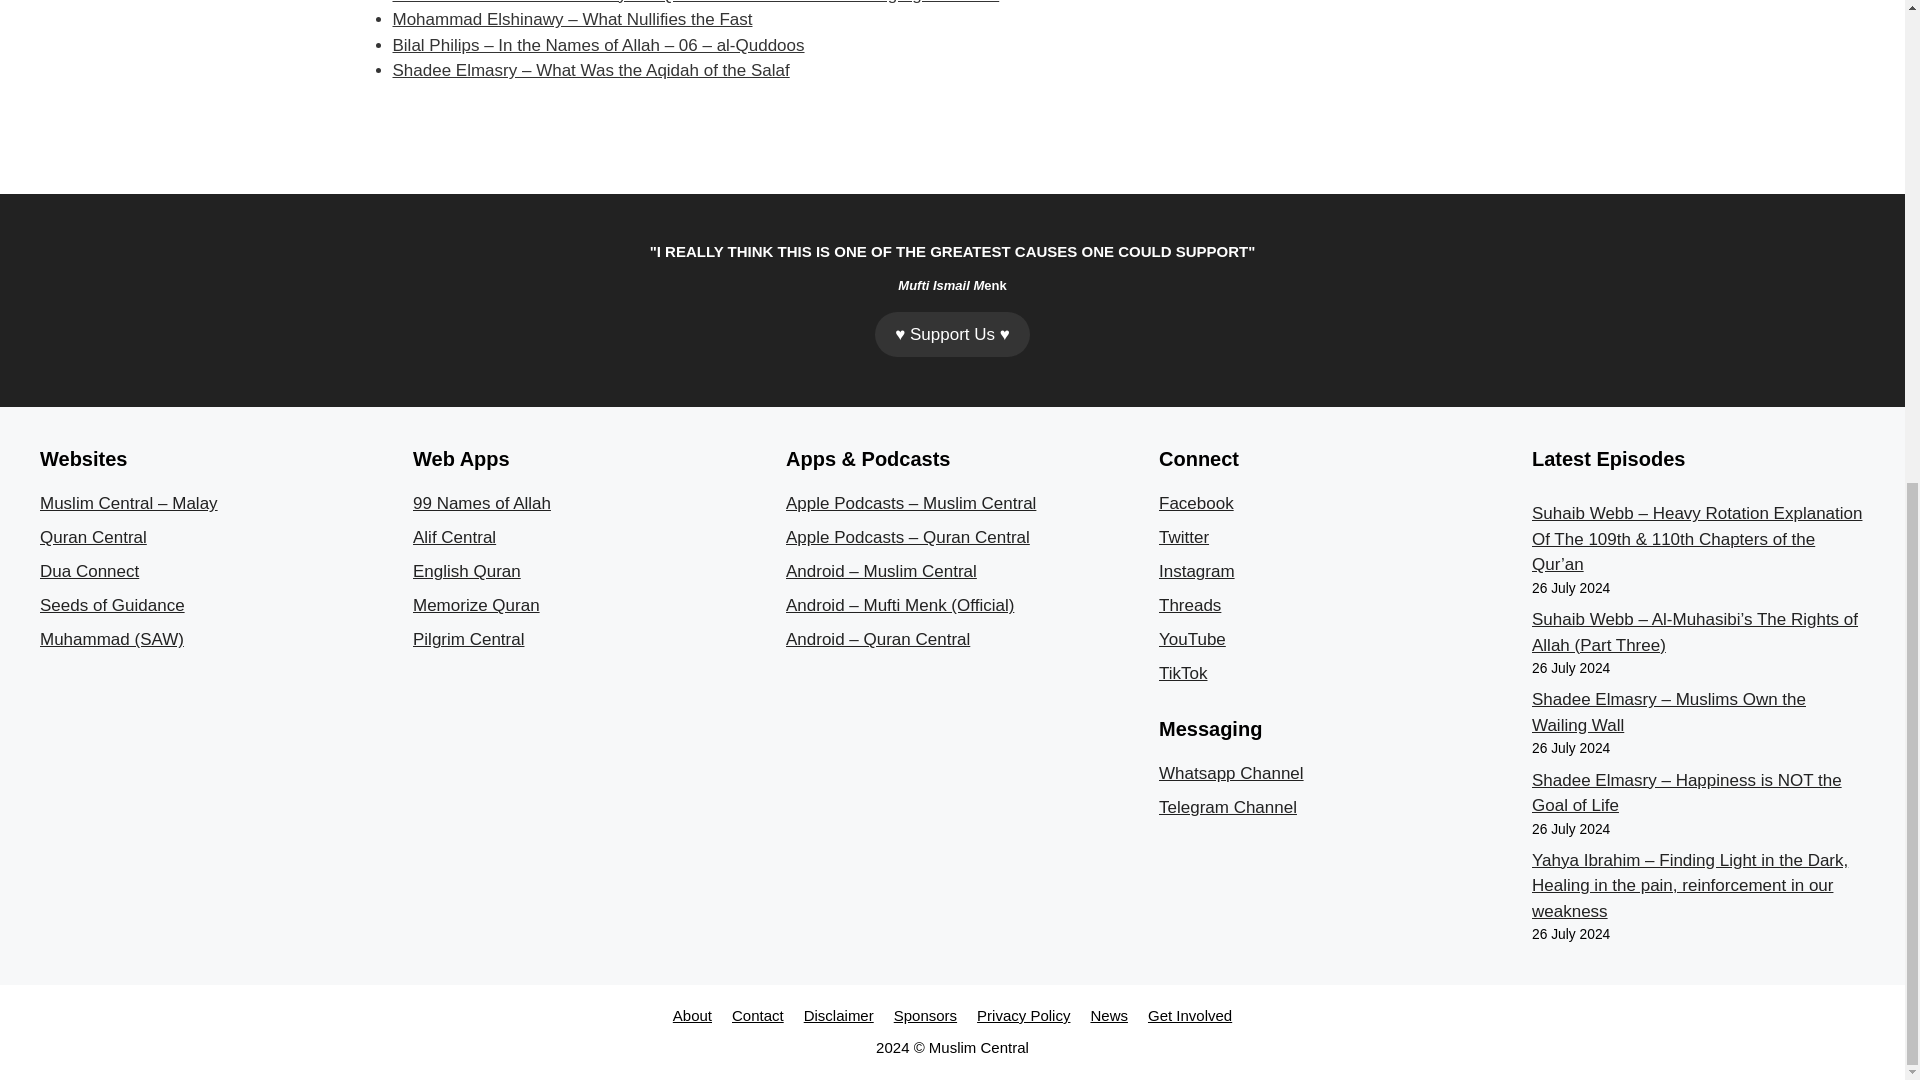  I want to click on 99 Names of Allah, so click(482, 503).